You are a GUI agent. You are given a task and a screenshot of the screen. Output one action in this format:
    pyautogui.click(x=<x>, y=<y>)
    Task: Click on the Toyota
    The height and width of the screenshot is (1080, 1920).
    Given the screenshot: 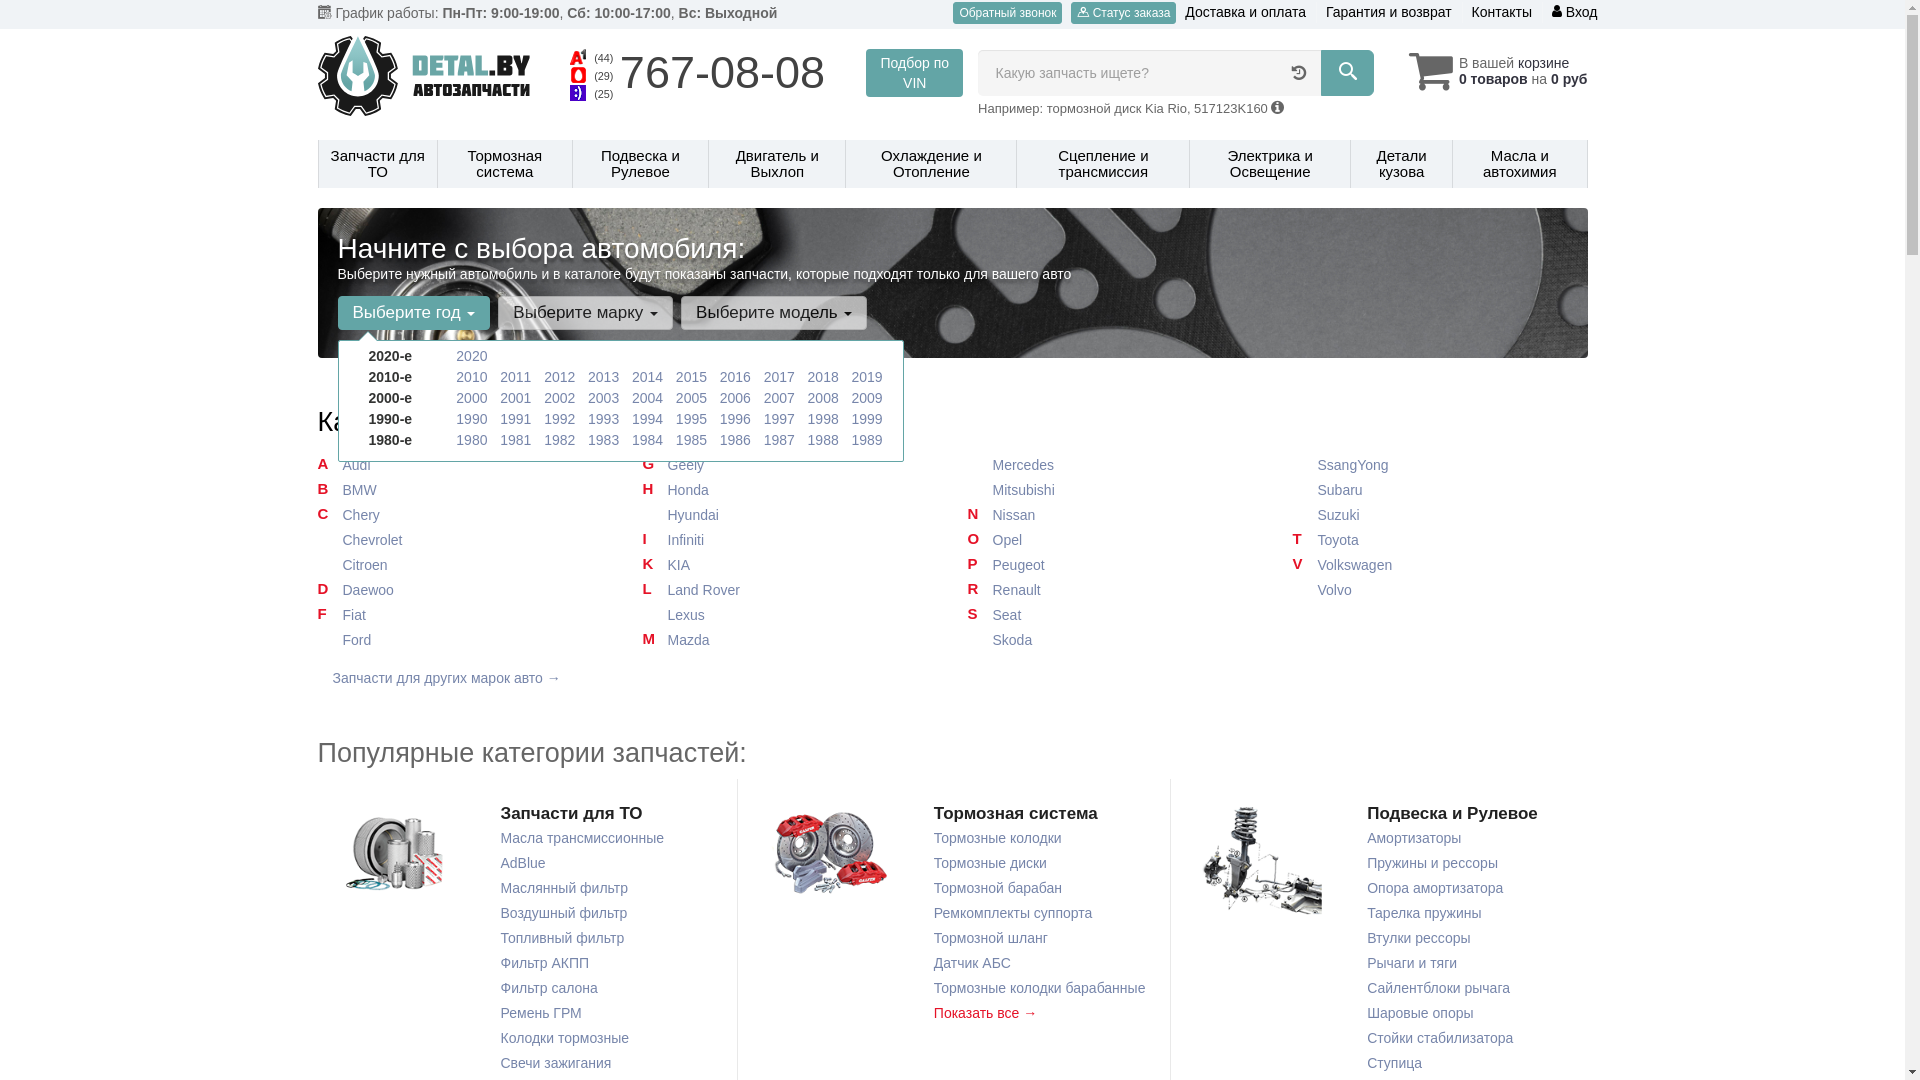 What is the action you would take?
    pyautogui.click(x=1440, y=540)
    